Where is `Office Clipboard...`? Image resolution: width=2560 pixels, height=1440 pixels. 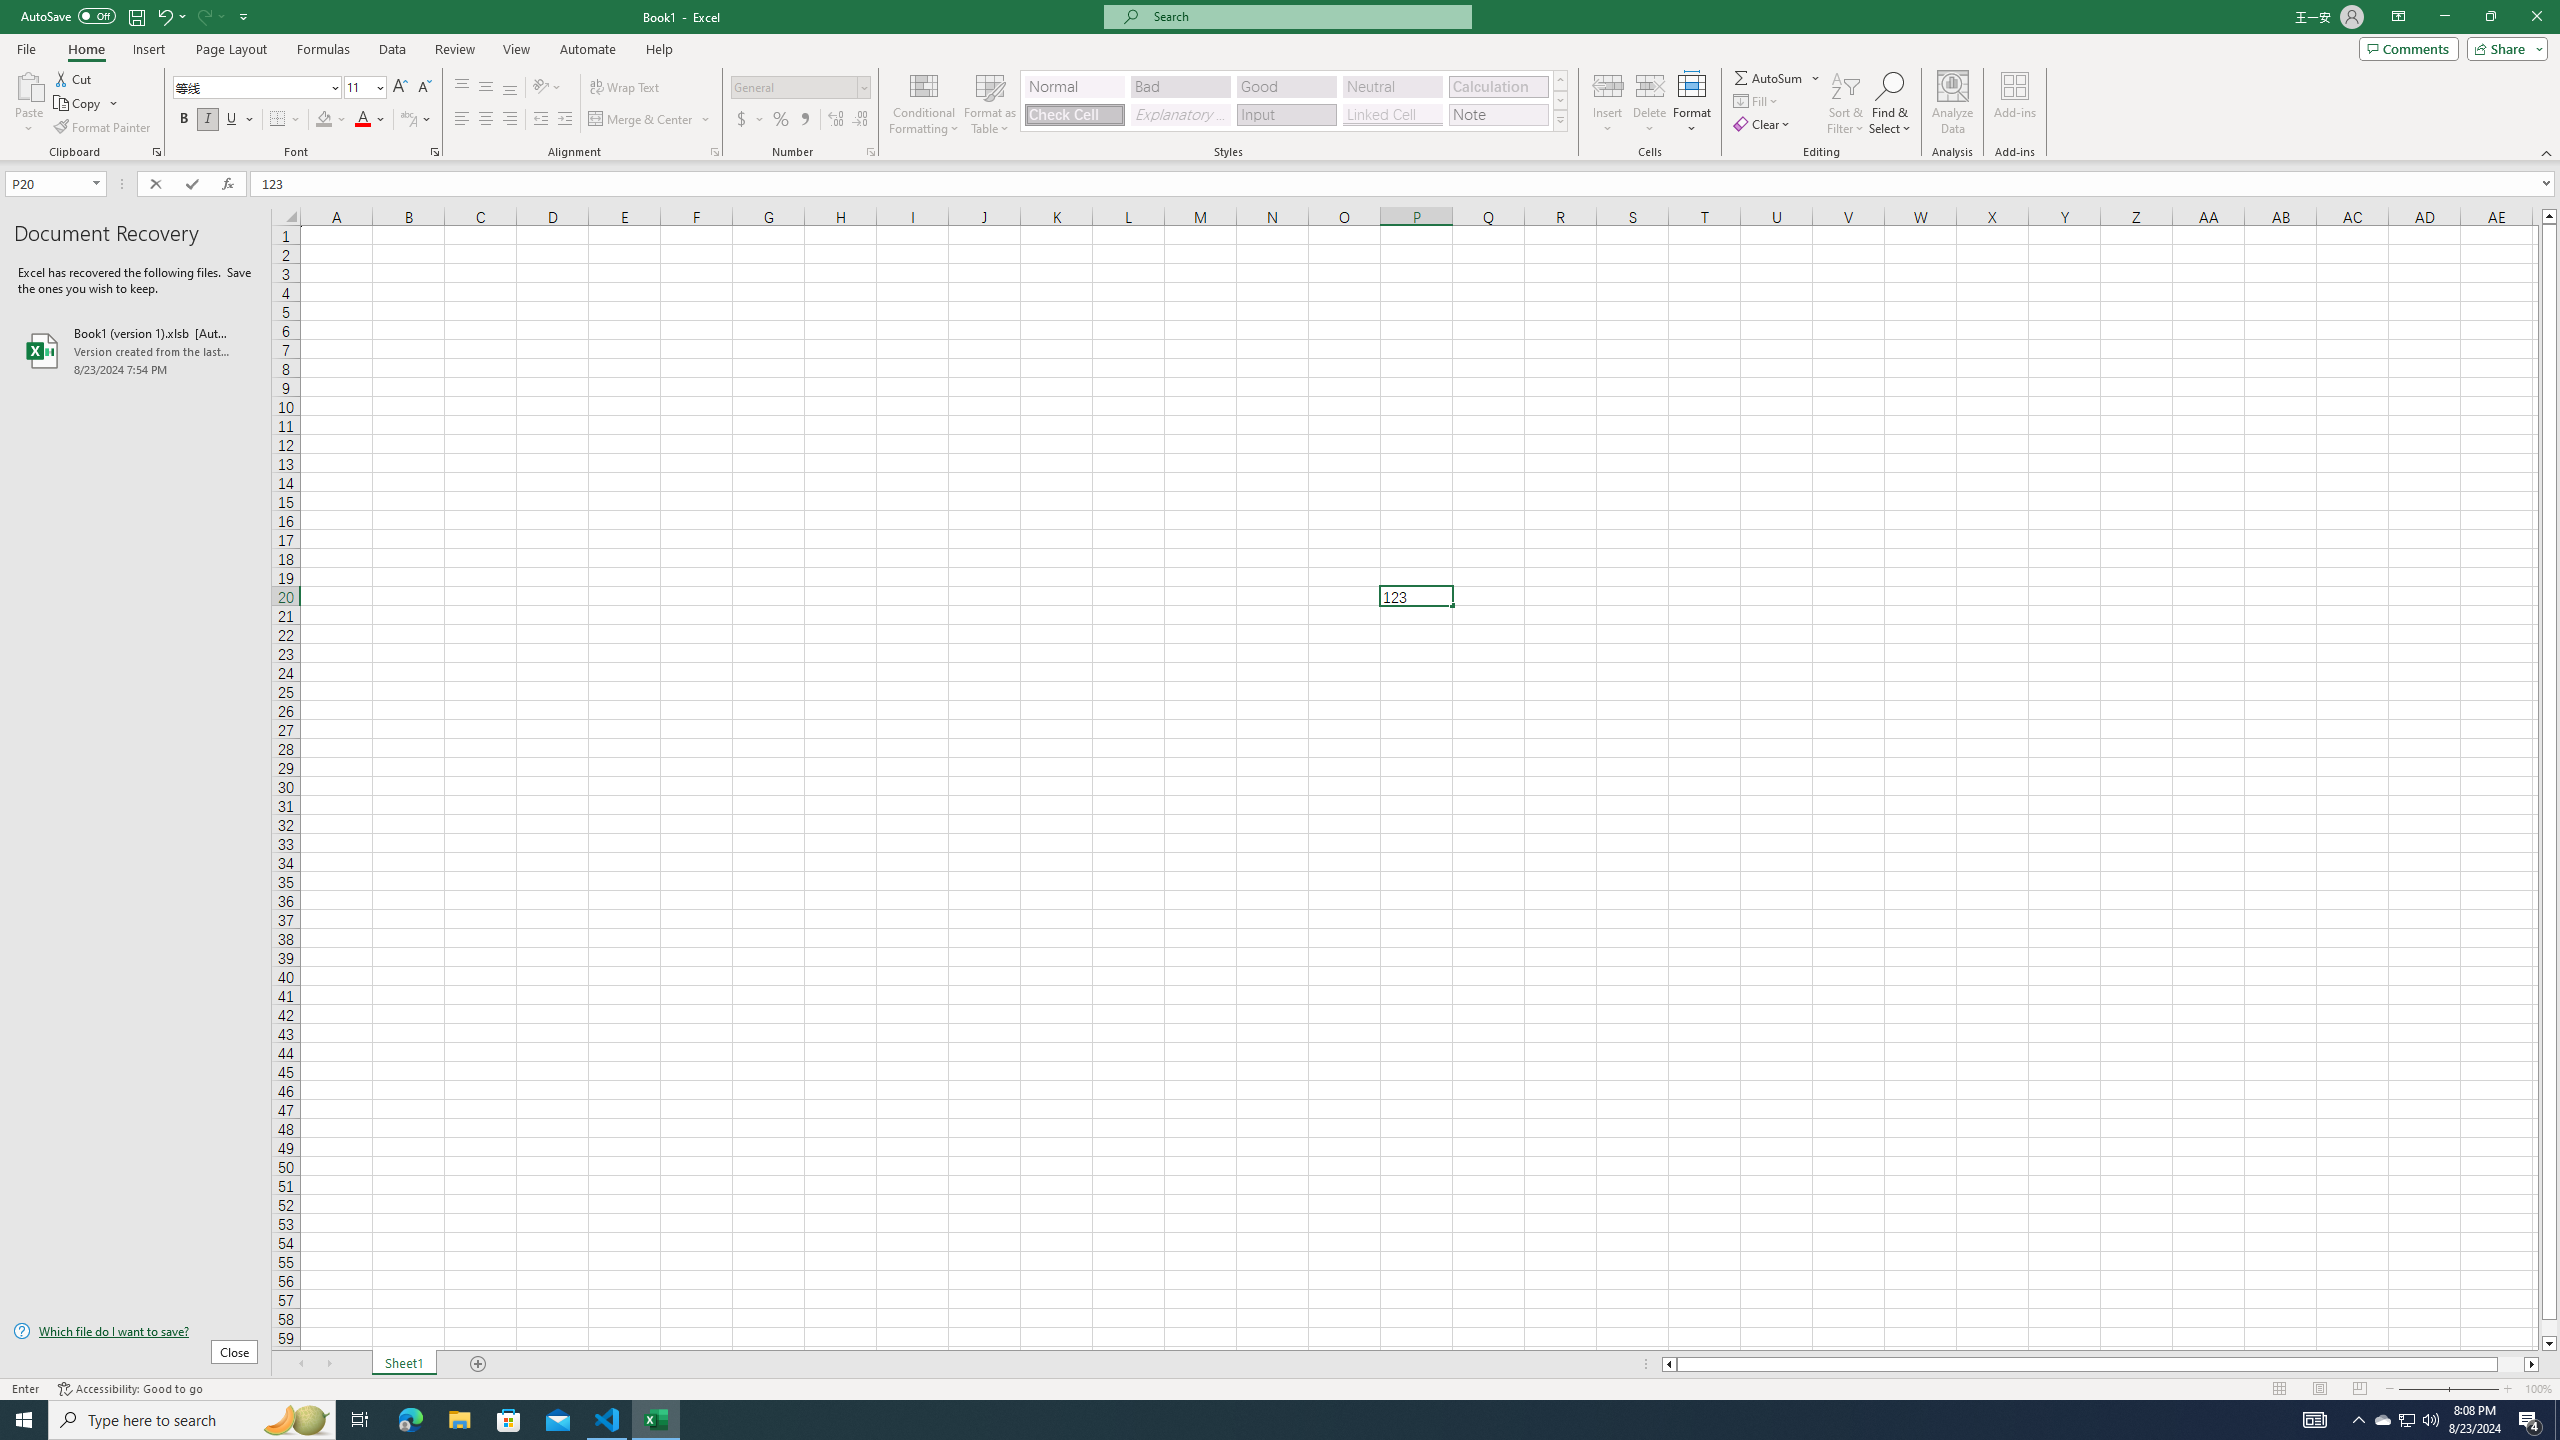 Office Clipboard... is located at coordinates (156, 152).